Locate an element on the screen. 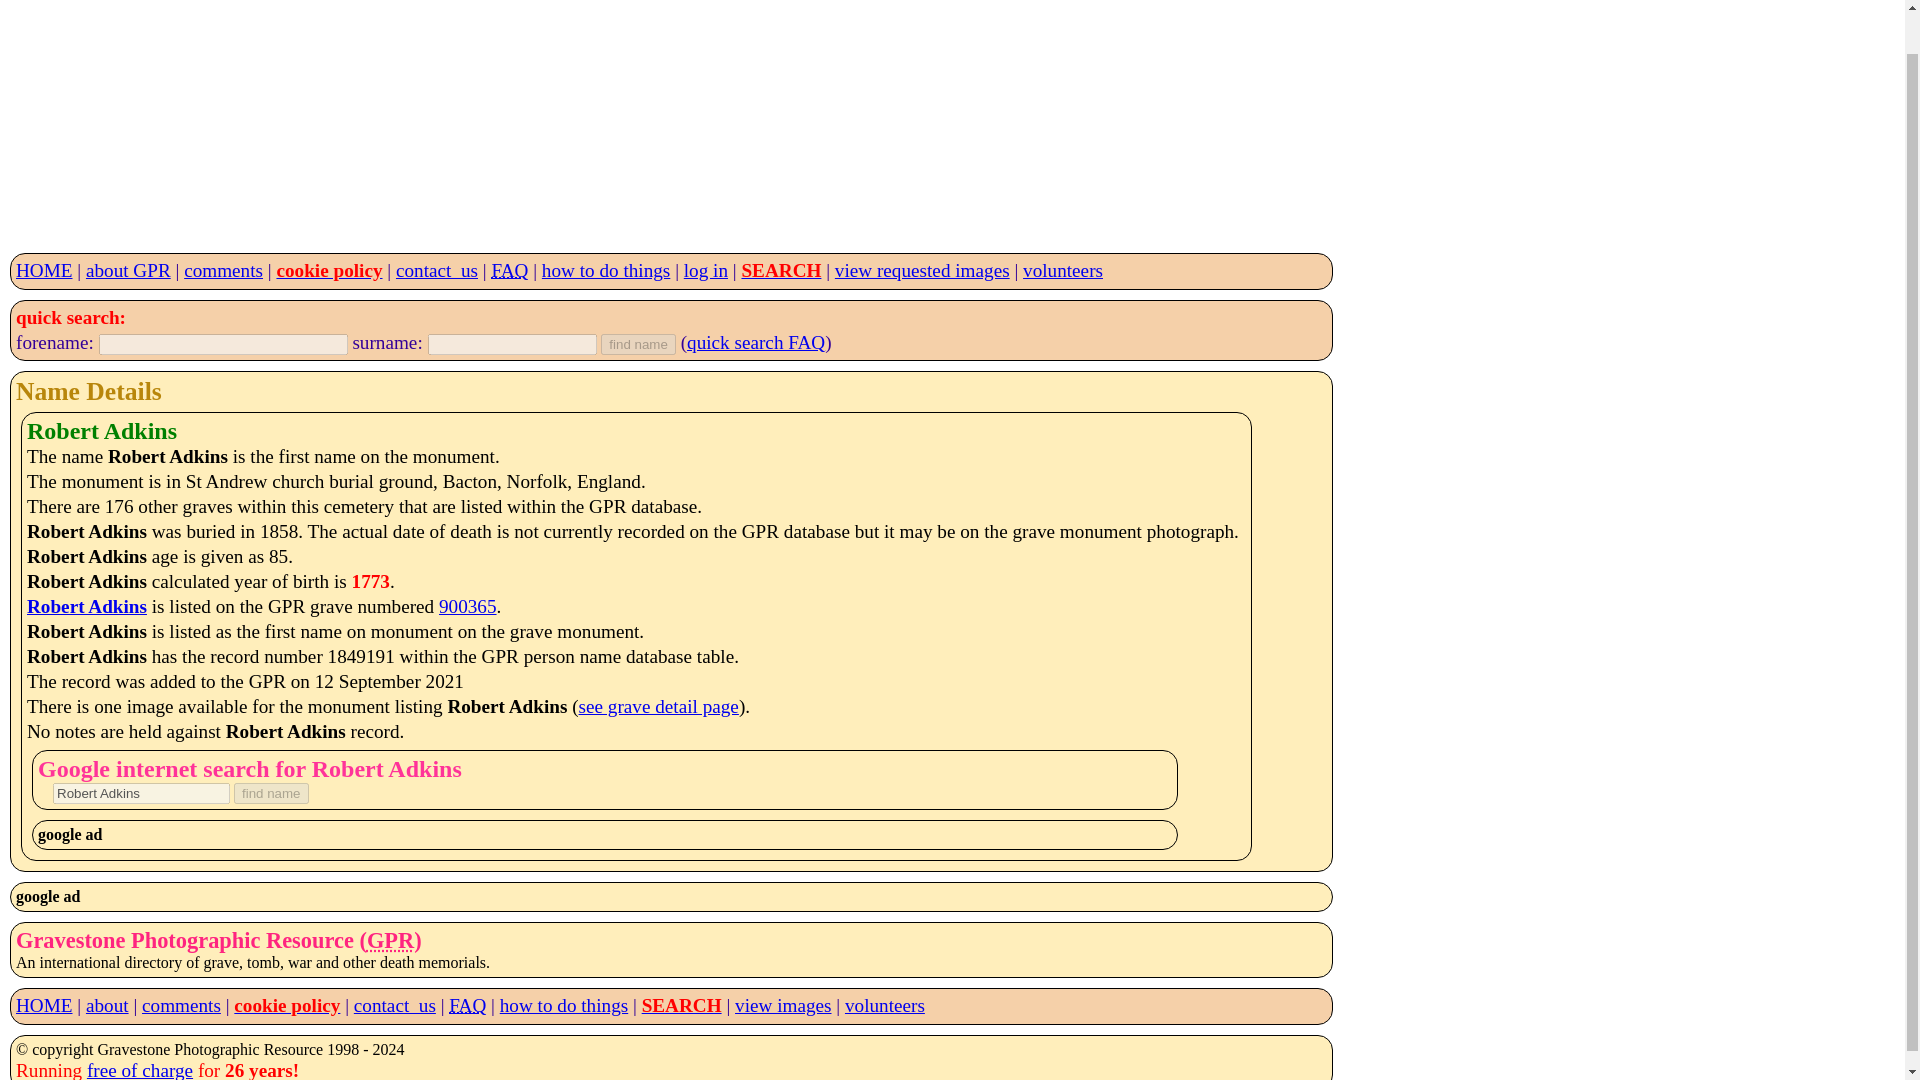  FAQ is located at coordinates (510, 270).